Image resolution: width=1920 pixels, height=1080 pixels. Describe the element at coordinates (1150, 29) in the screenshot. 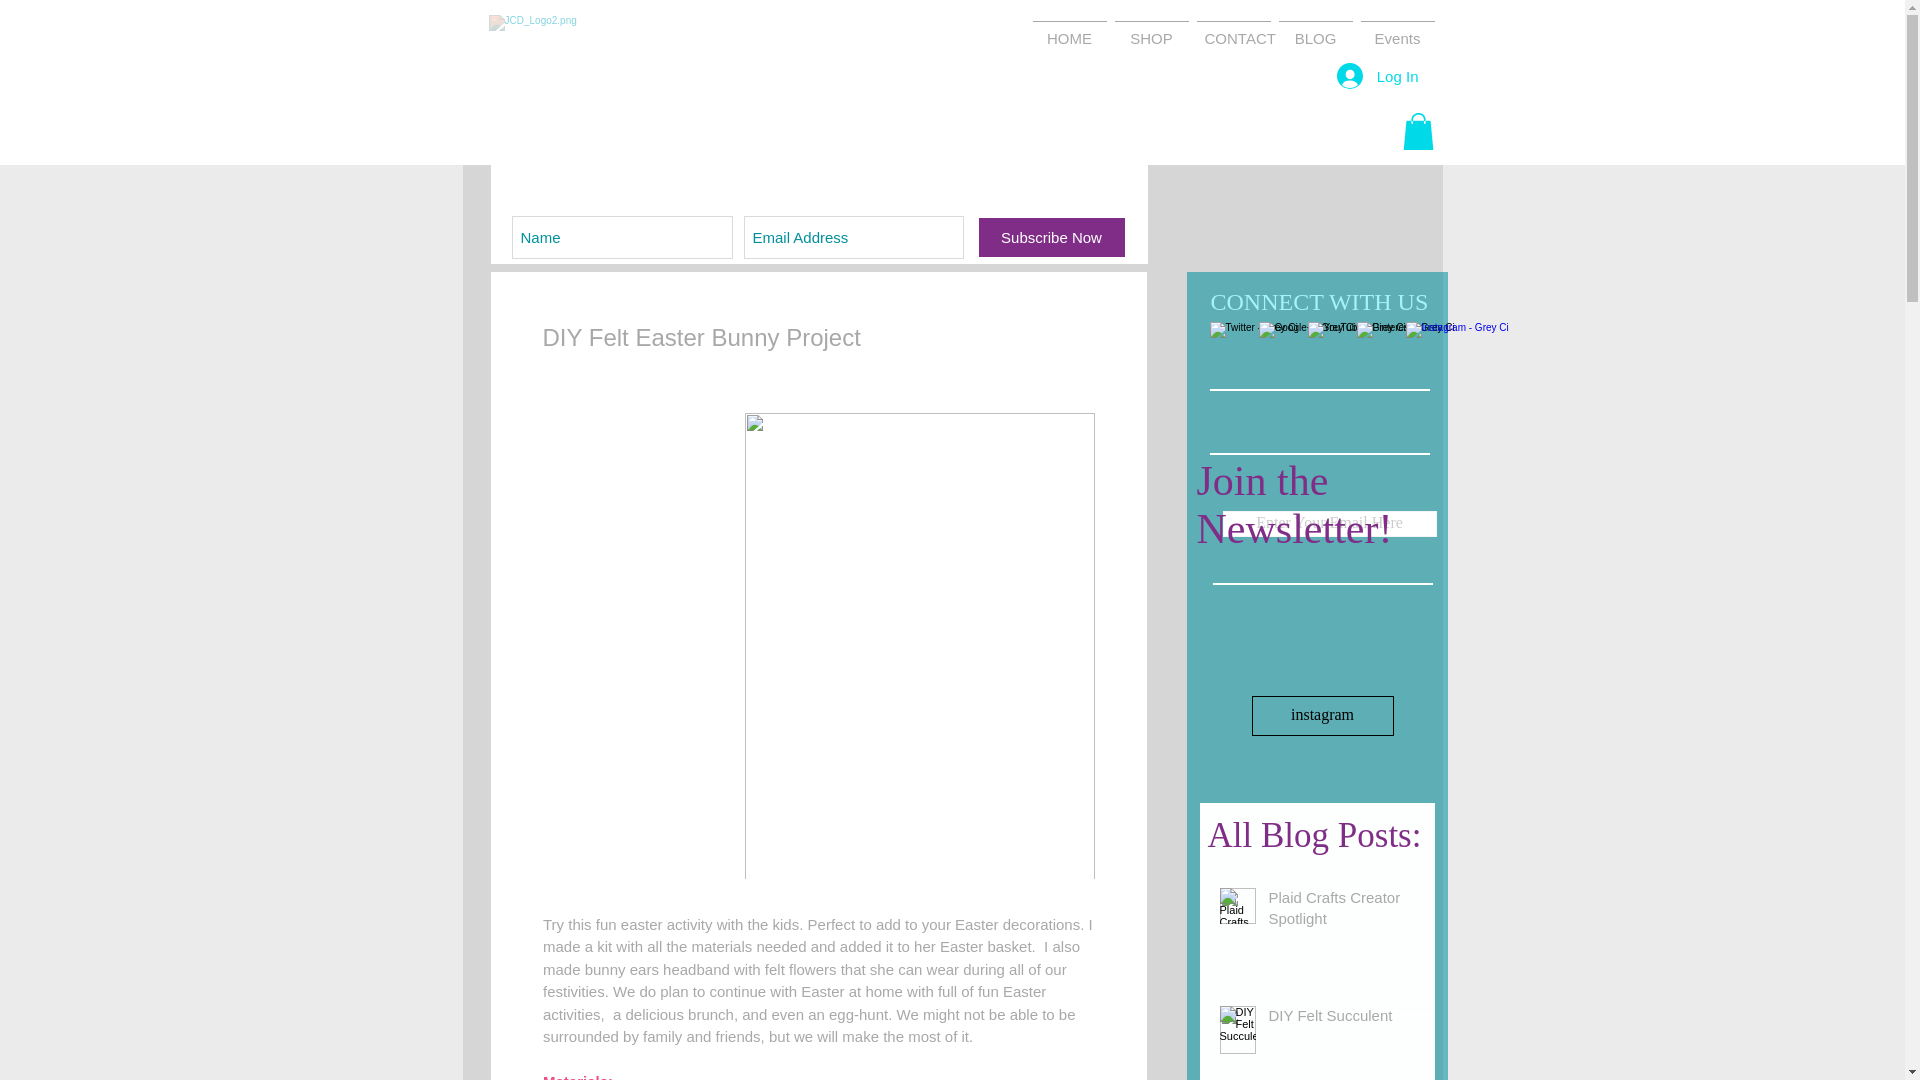

I see `SHOP` at that location.